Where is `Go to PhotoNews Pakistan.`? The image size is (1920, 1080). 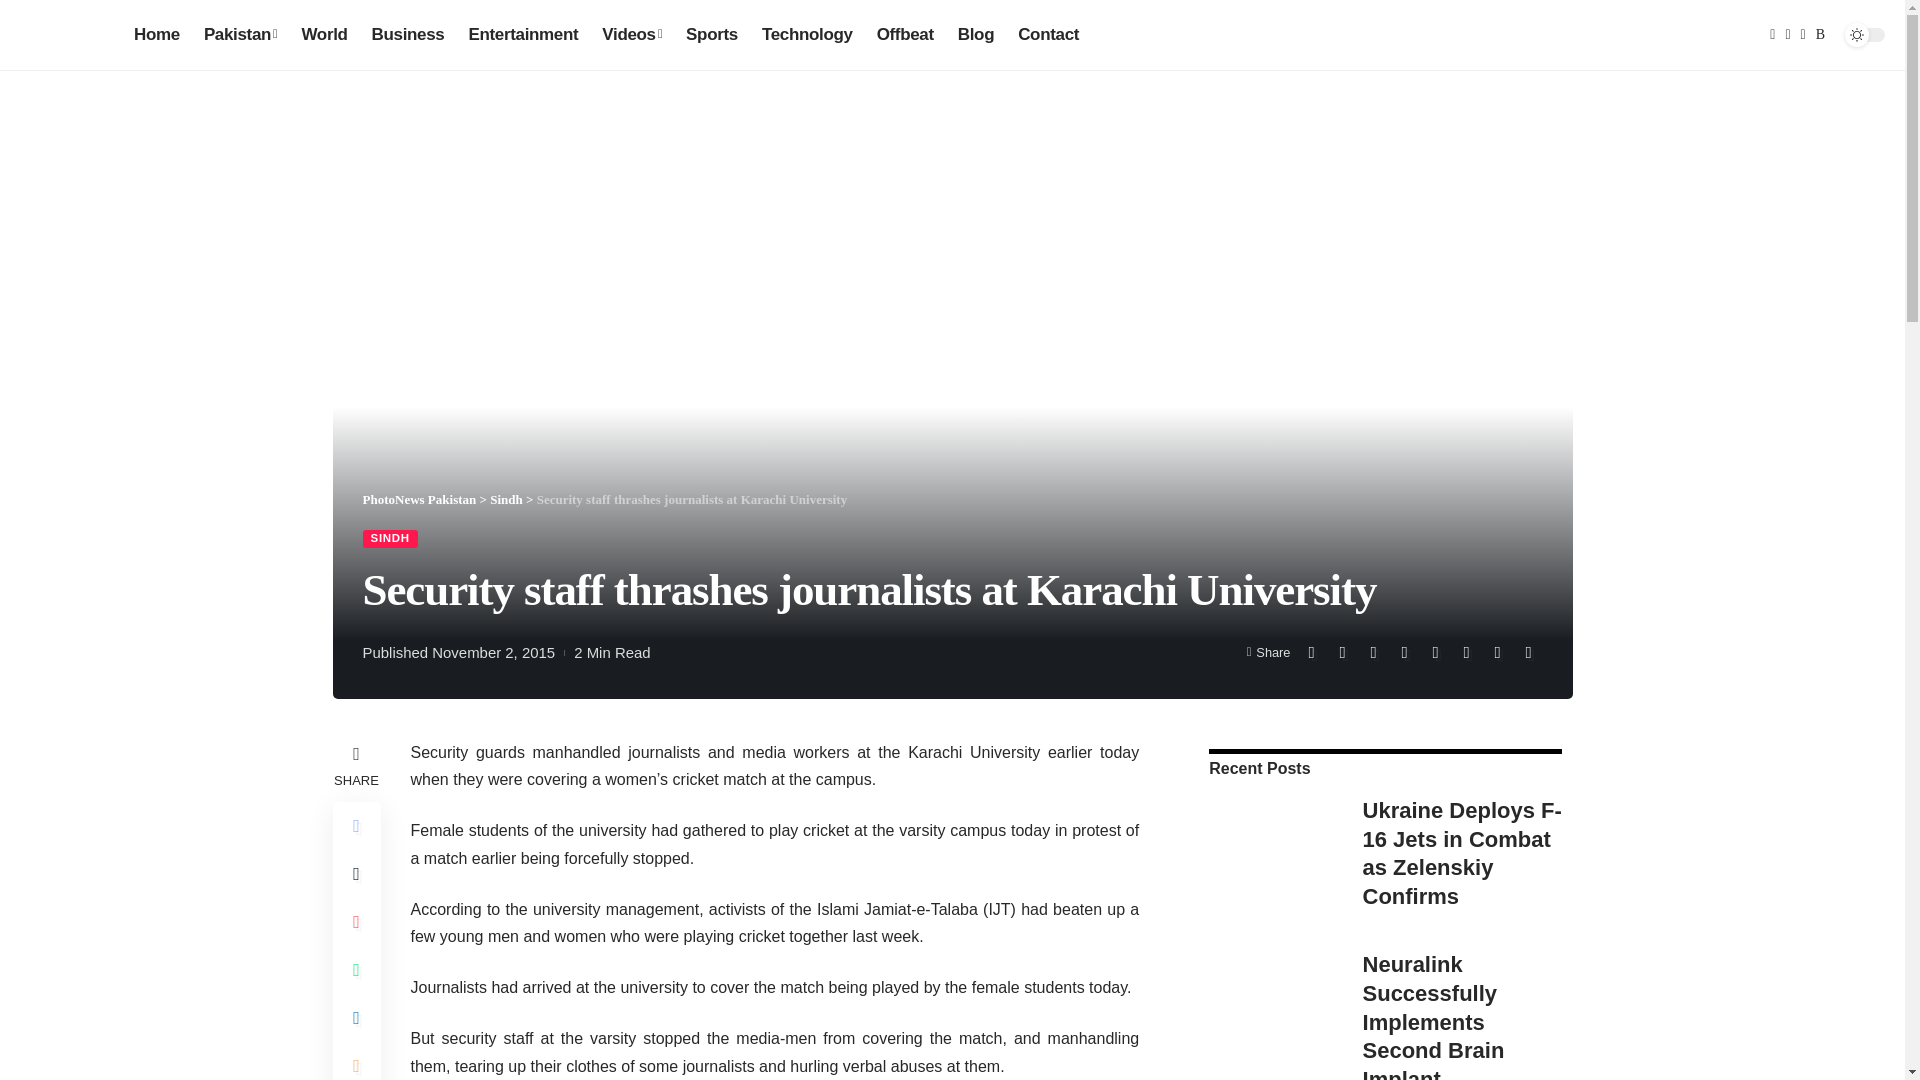 Go to PhotoNews Pakistan. is located at coordinates (419, 499).